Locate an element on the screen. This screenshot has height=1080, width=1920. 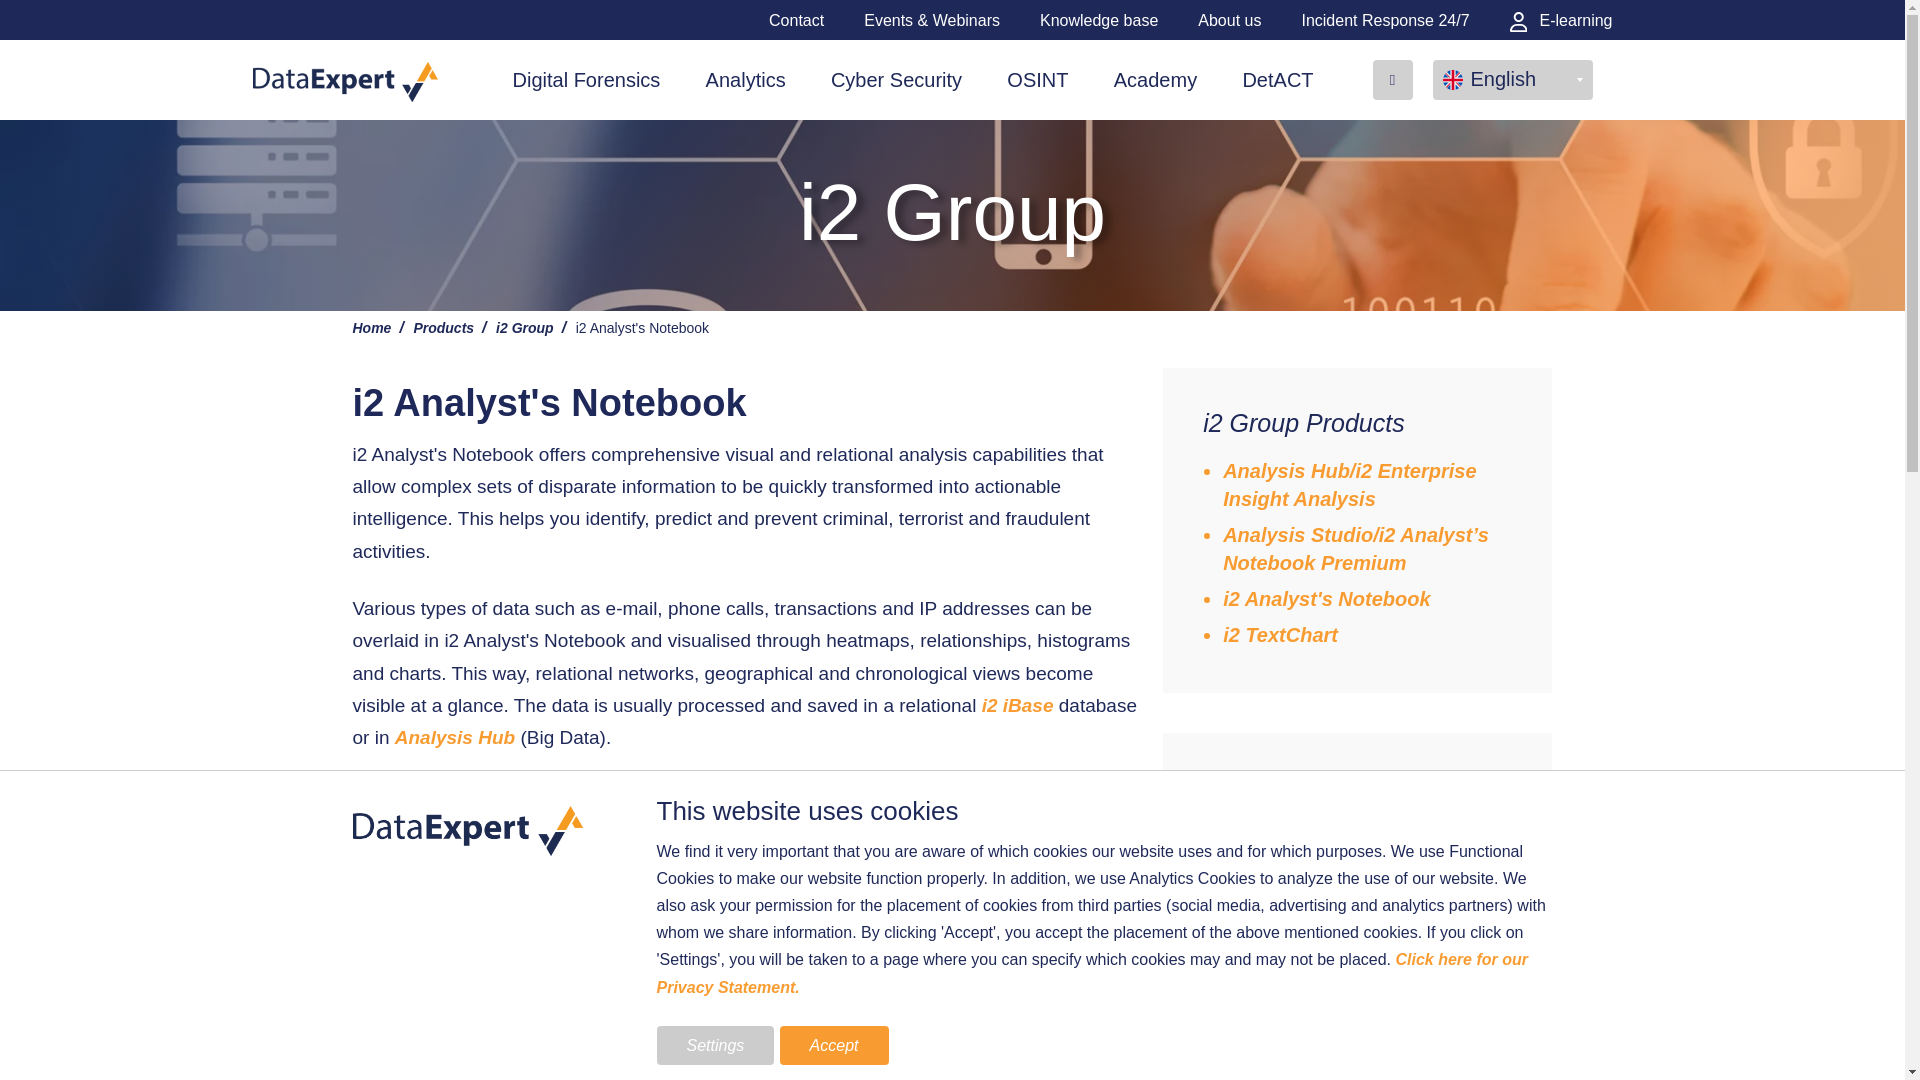
E-learning is located at coordinates (1560, 20).